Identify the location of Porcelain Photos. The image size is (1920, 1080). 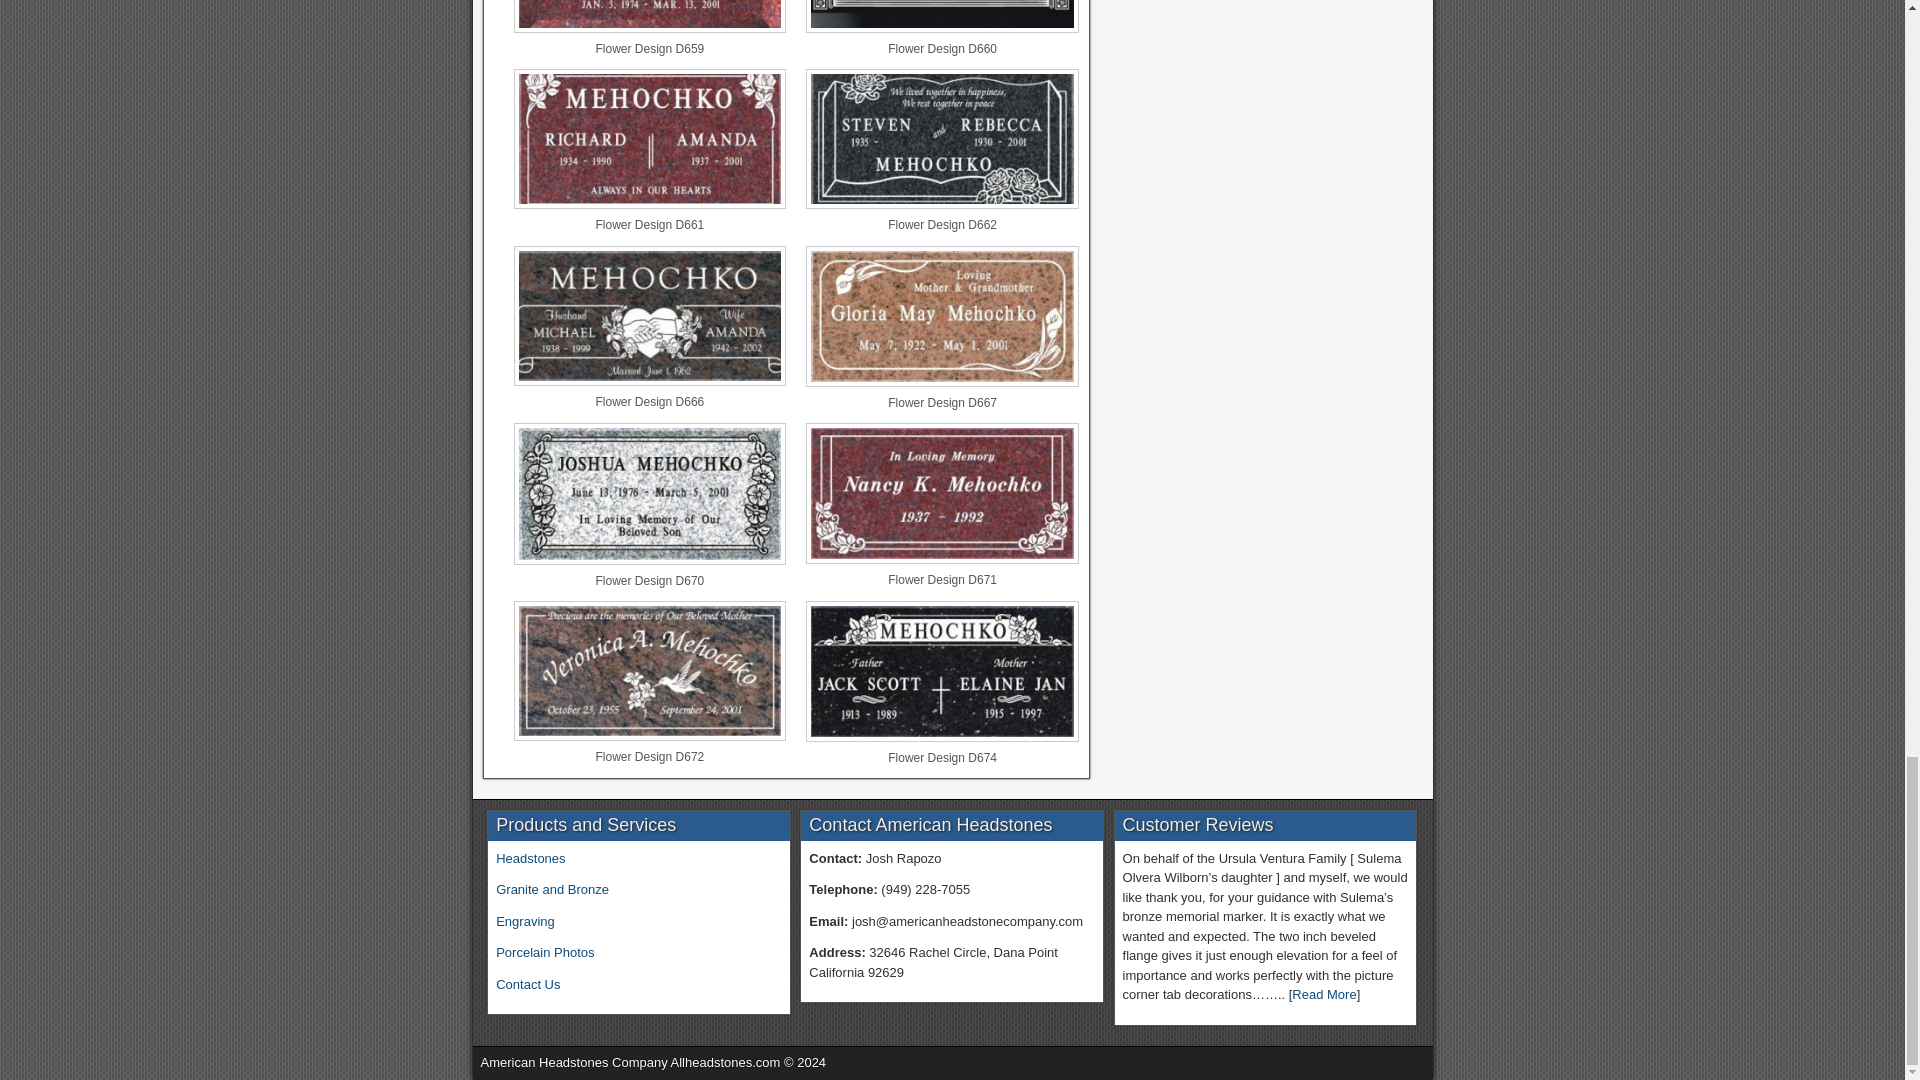
(544, 952).